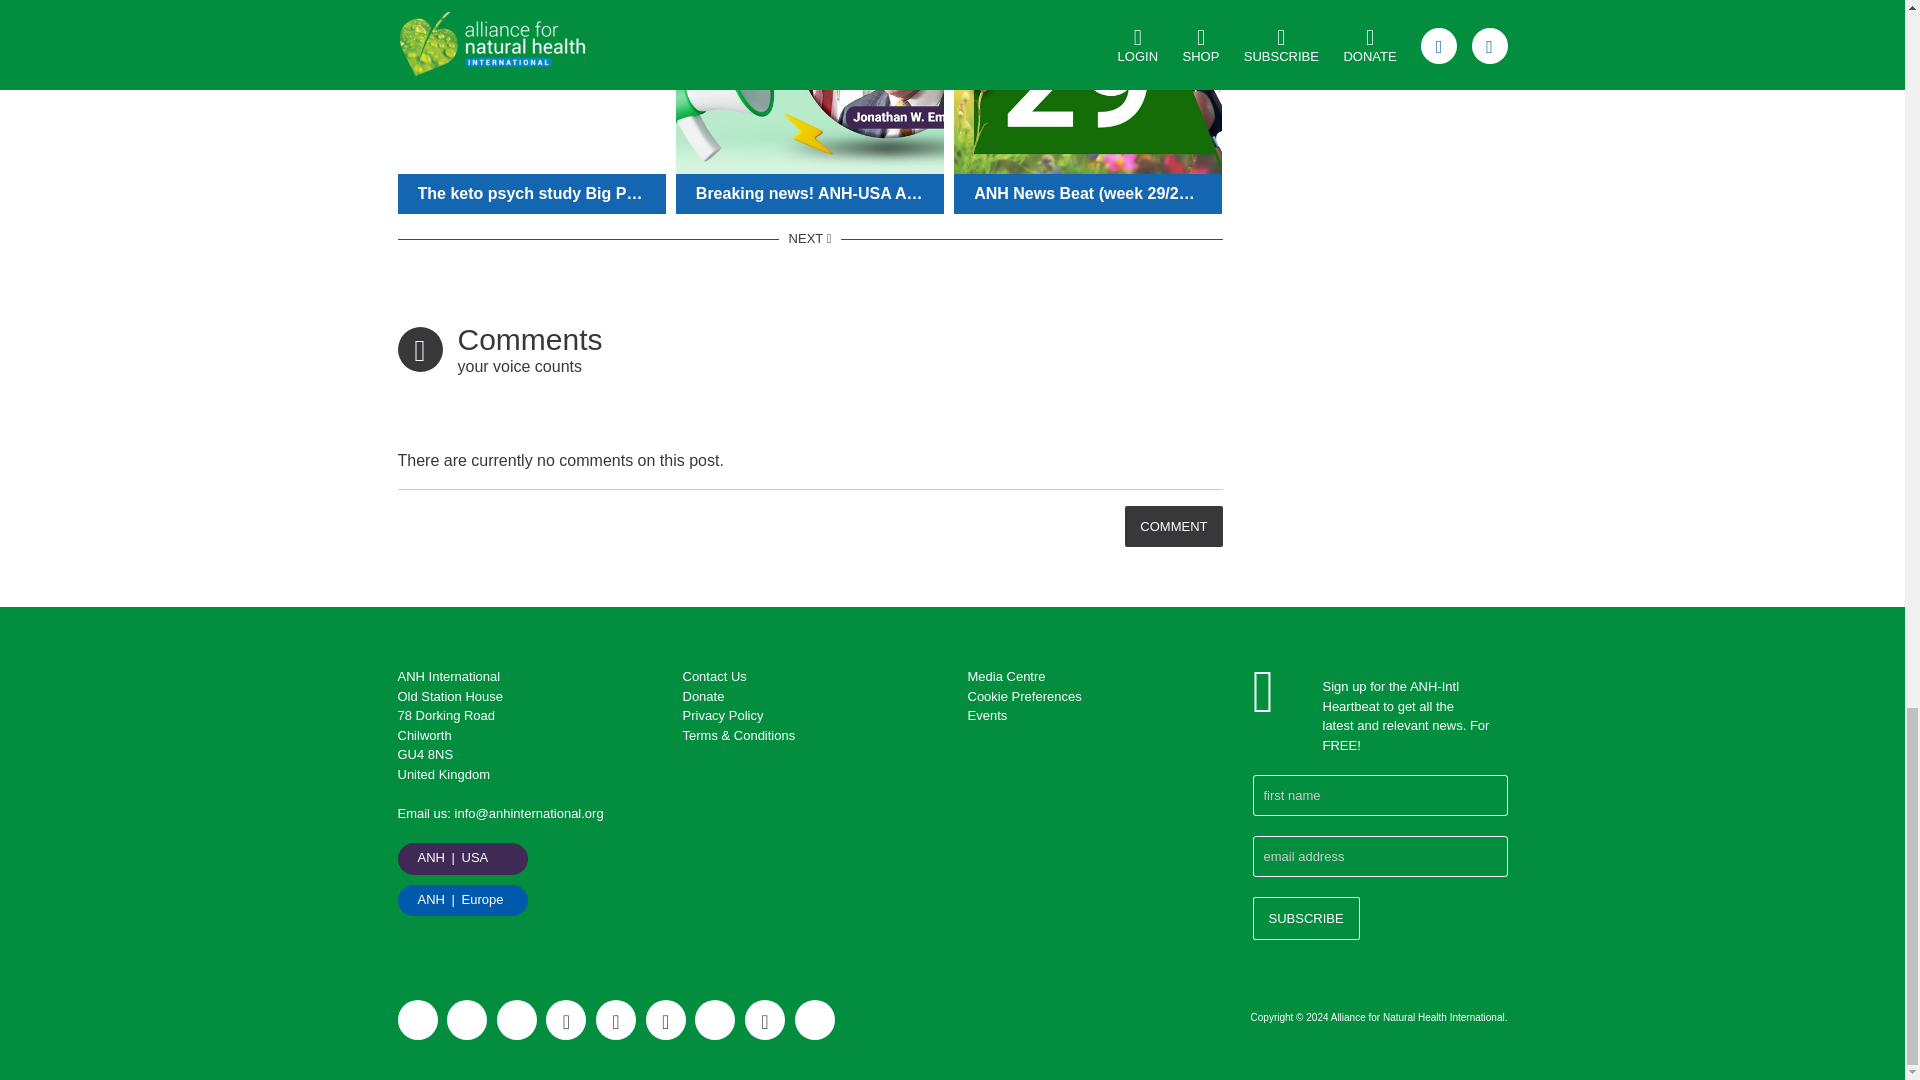  Describe the element at coordinates (715, 1020) in the screenshot. I see `X` at that location.